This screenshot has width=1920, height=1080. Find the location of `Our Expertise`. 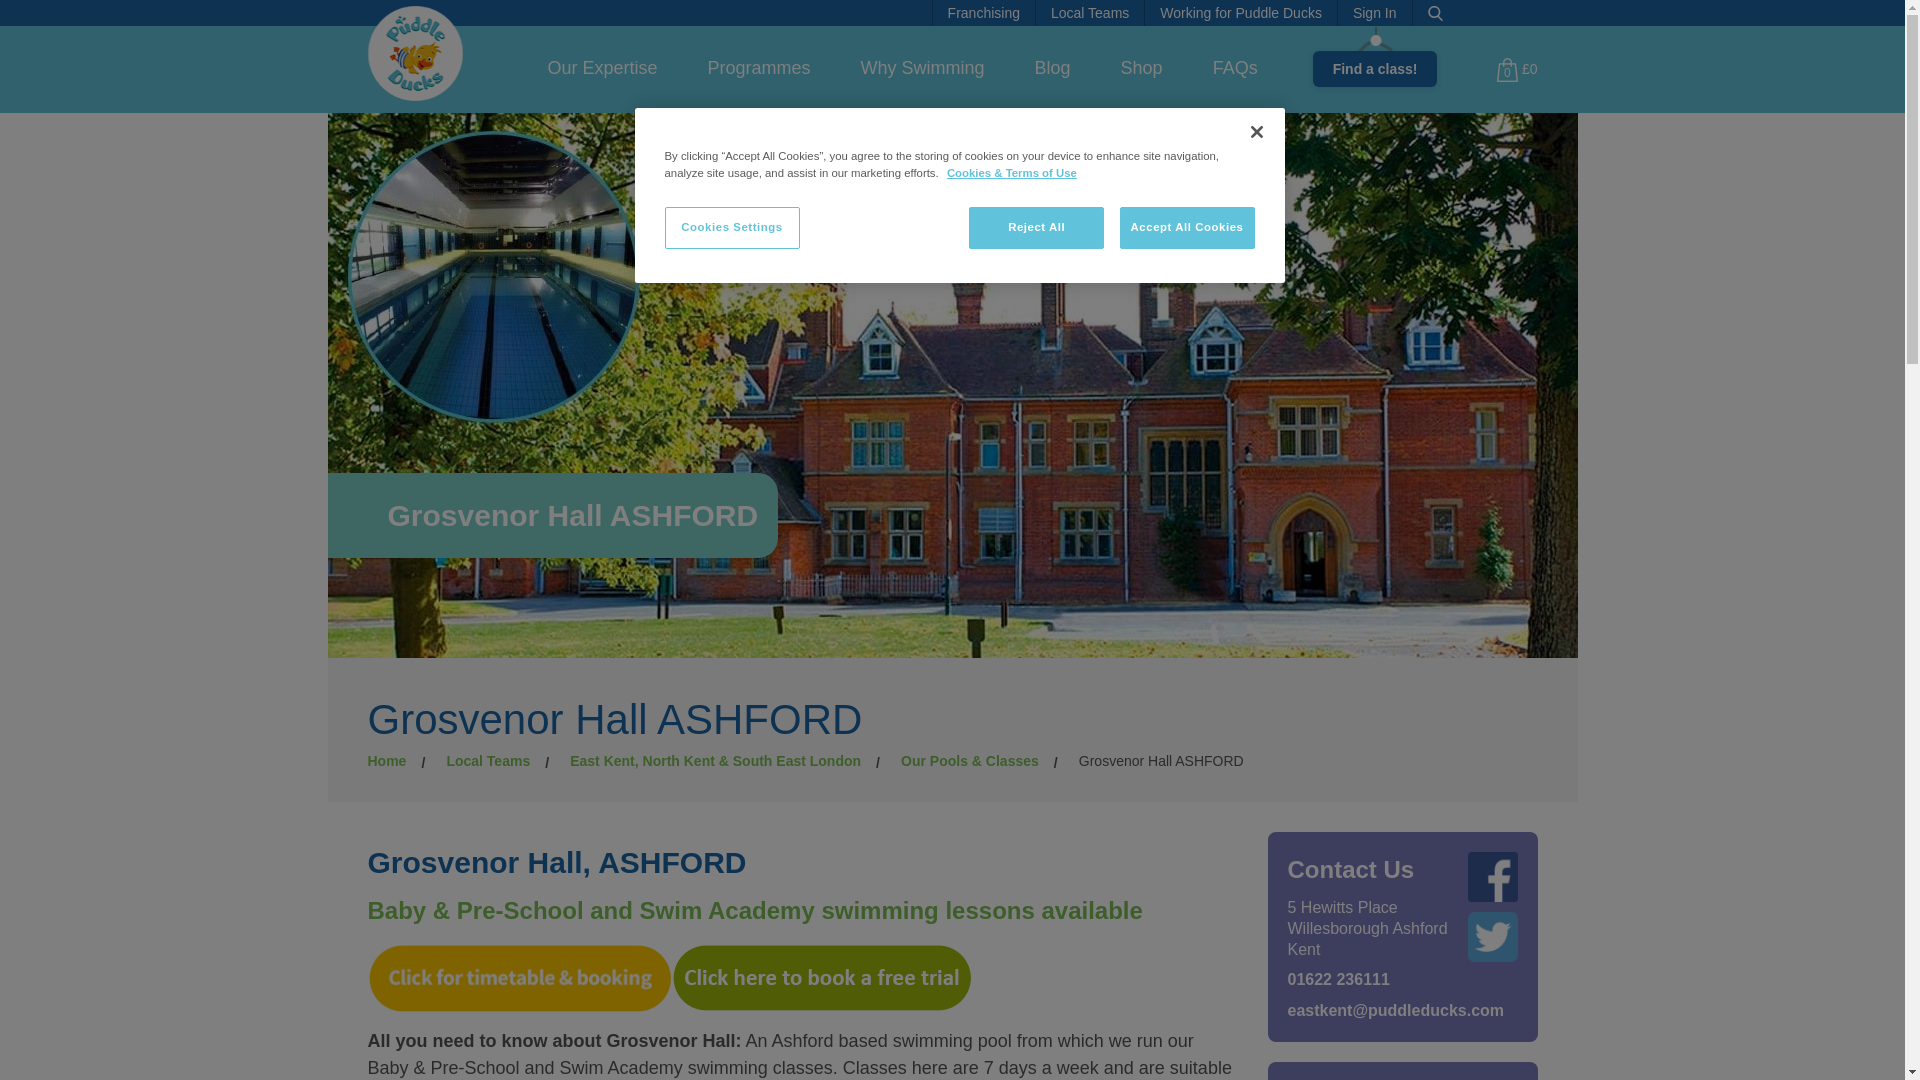

Our Expertise is located at coordinates (602, 68).